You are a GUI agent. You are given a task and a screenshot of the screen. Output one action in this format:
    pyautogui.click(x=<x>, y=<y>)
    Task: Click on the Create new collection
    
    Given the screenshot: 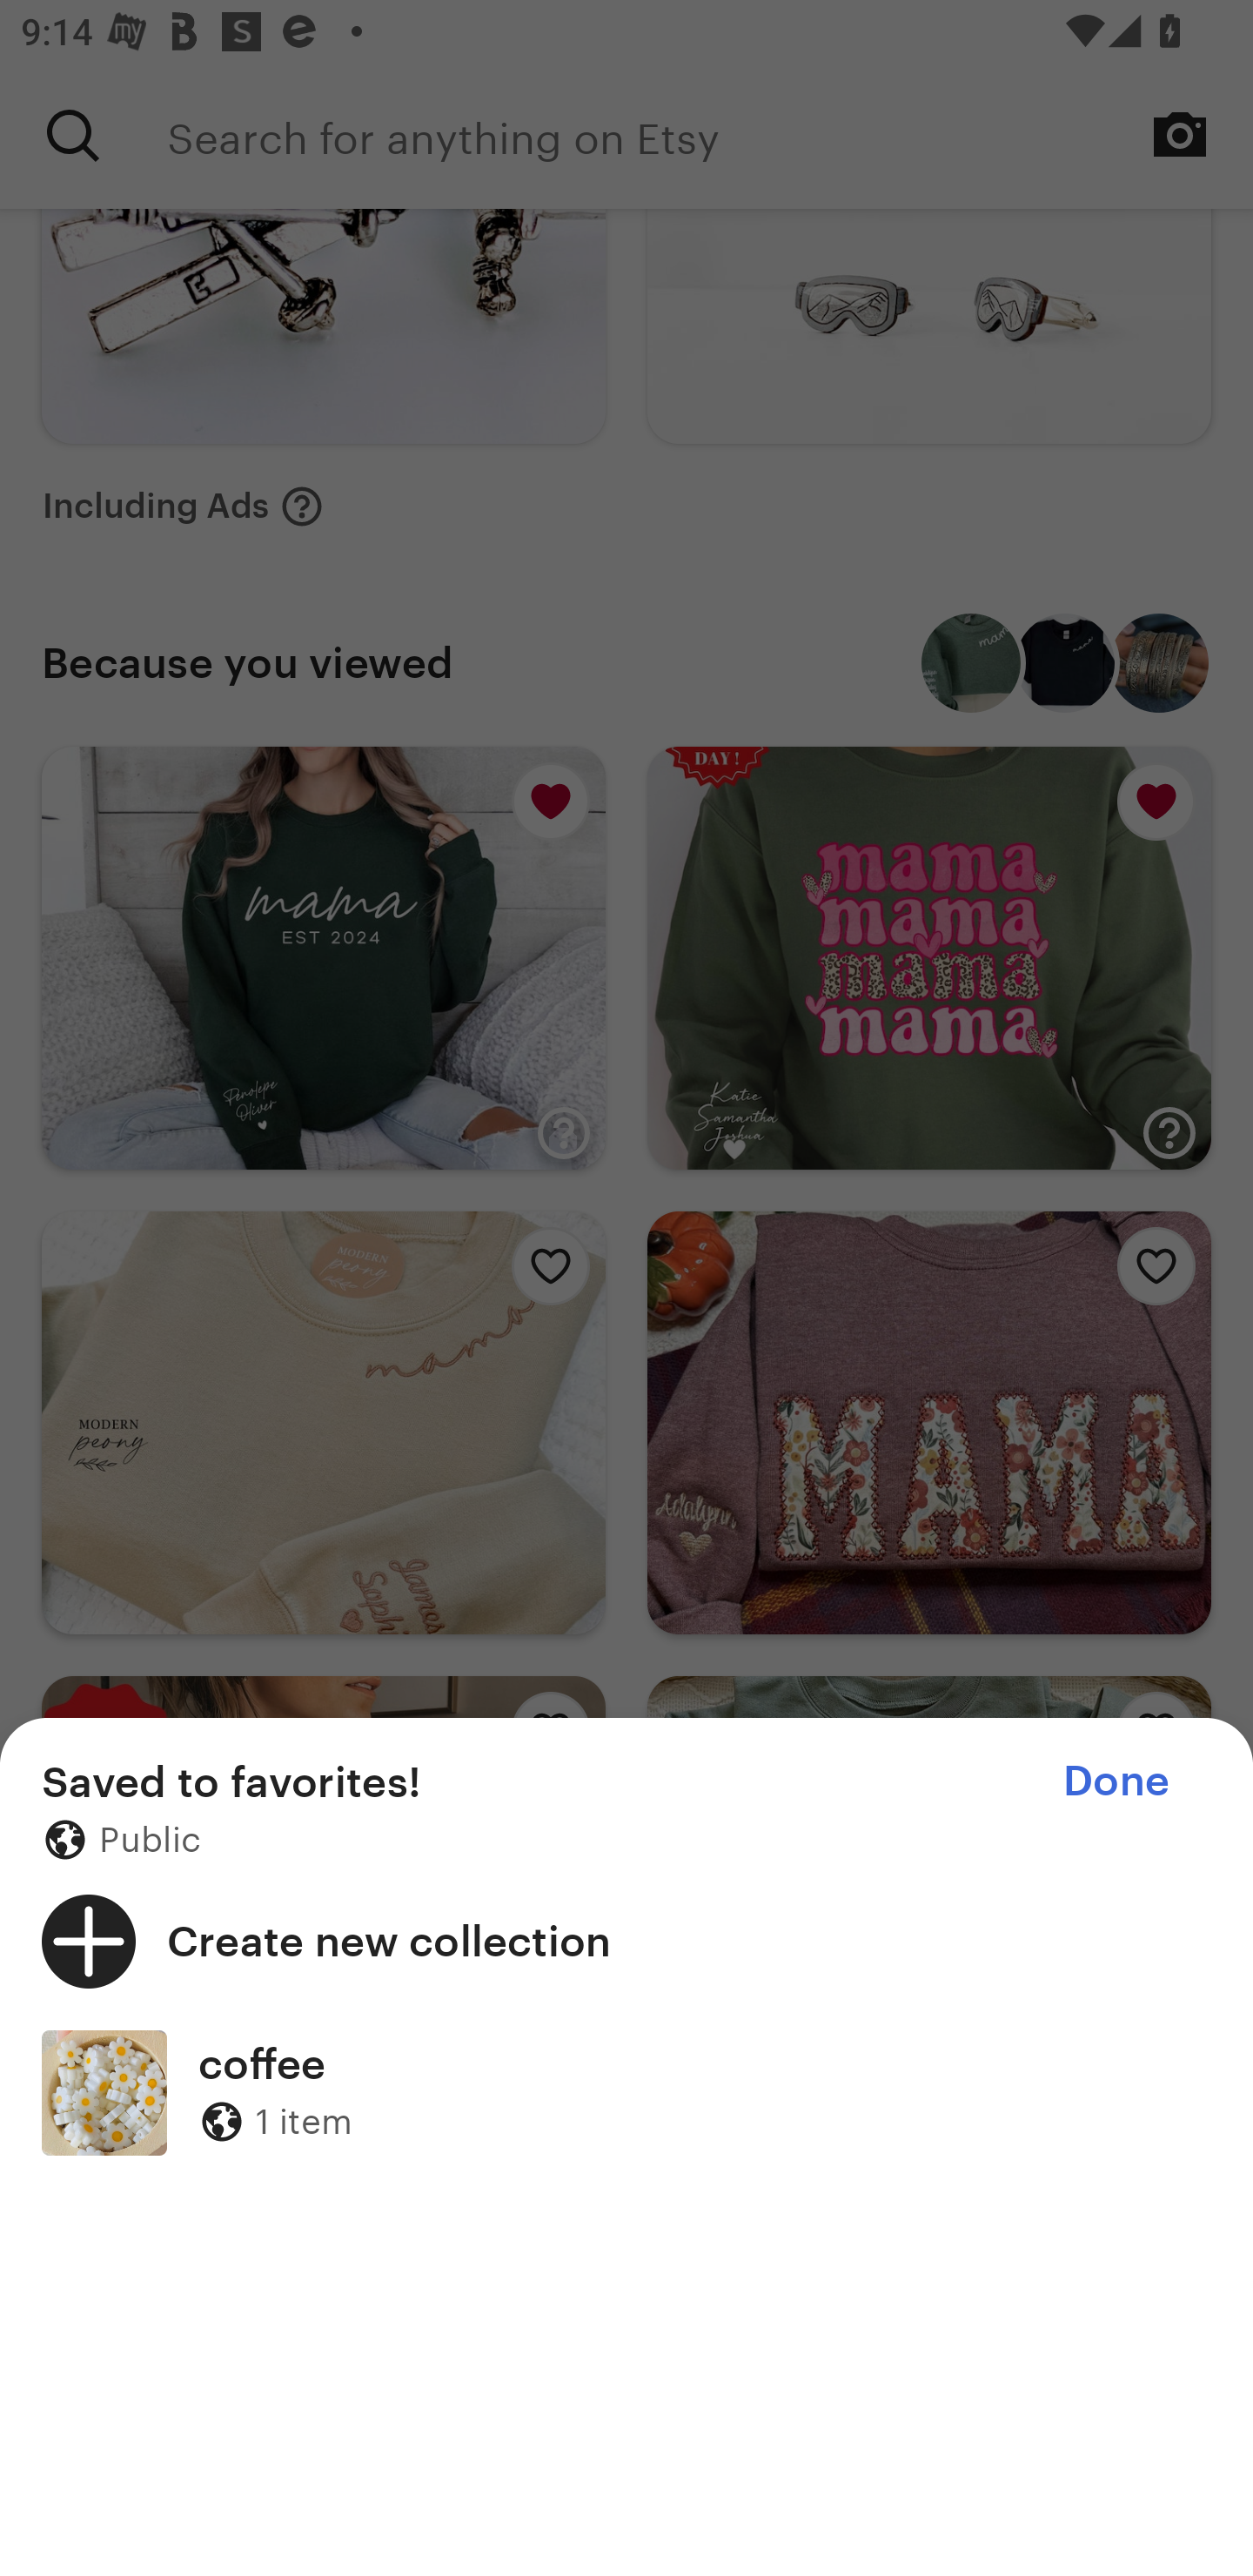 What is the action you would take?
    pyautogui.click(x=626, y=1941)
    